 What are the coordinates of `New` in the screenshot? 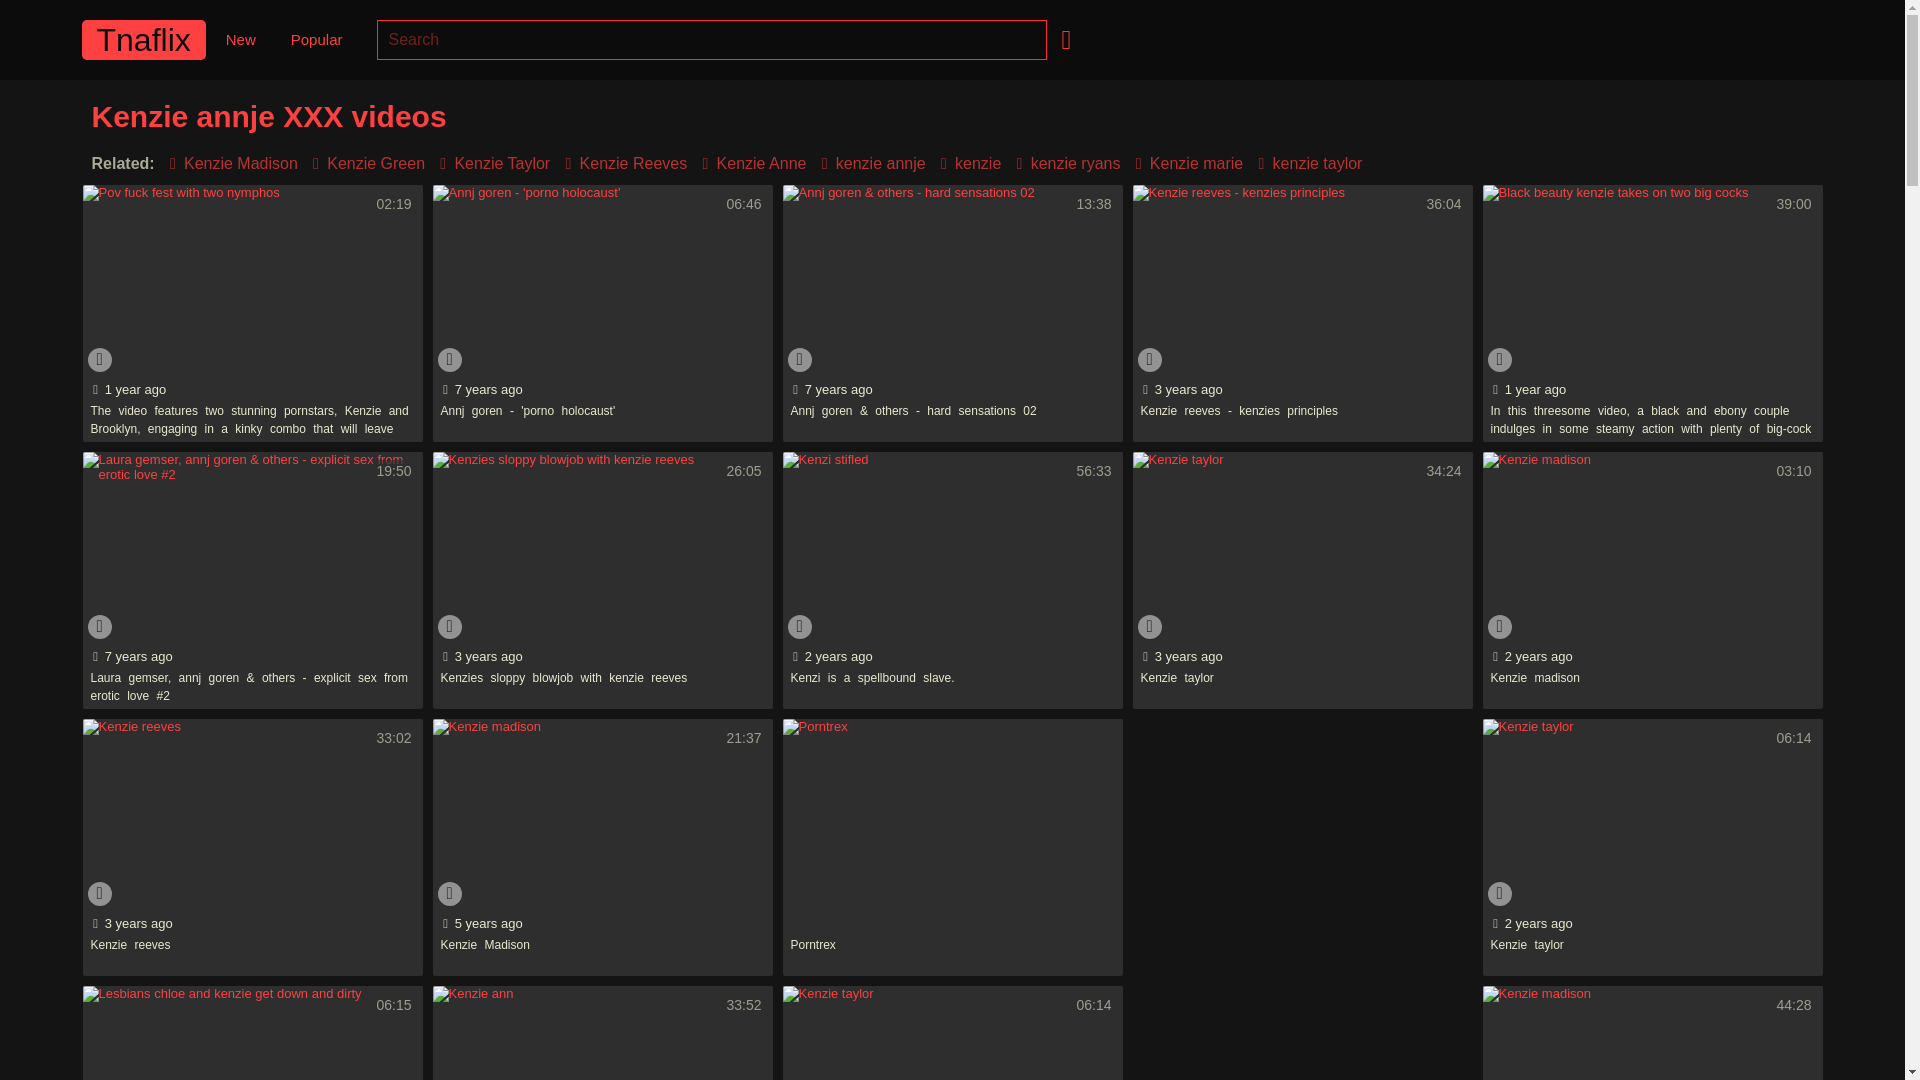 It's located at (240, 40).